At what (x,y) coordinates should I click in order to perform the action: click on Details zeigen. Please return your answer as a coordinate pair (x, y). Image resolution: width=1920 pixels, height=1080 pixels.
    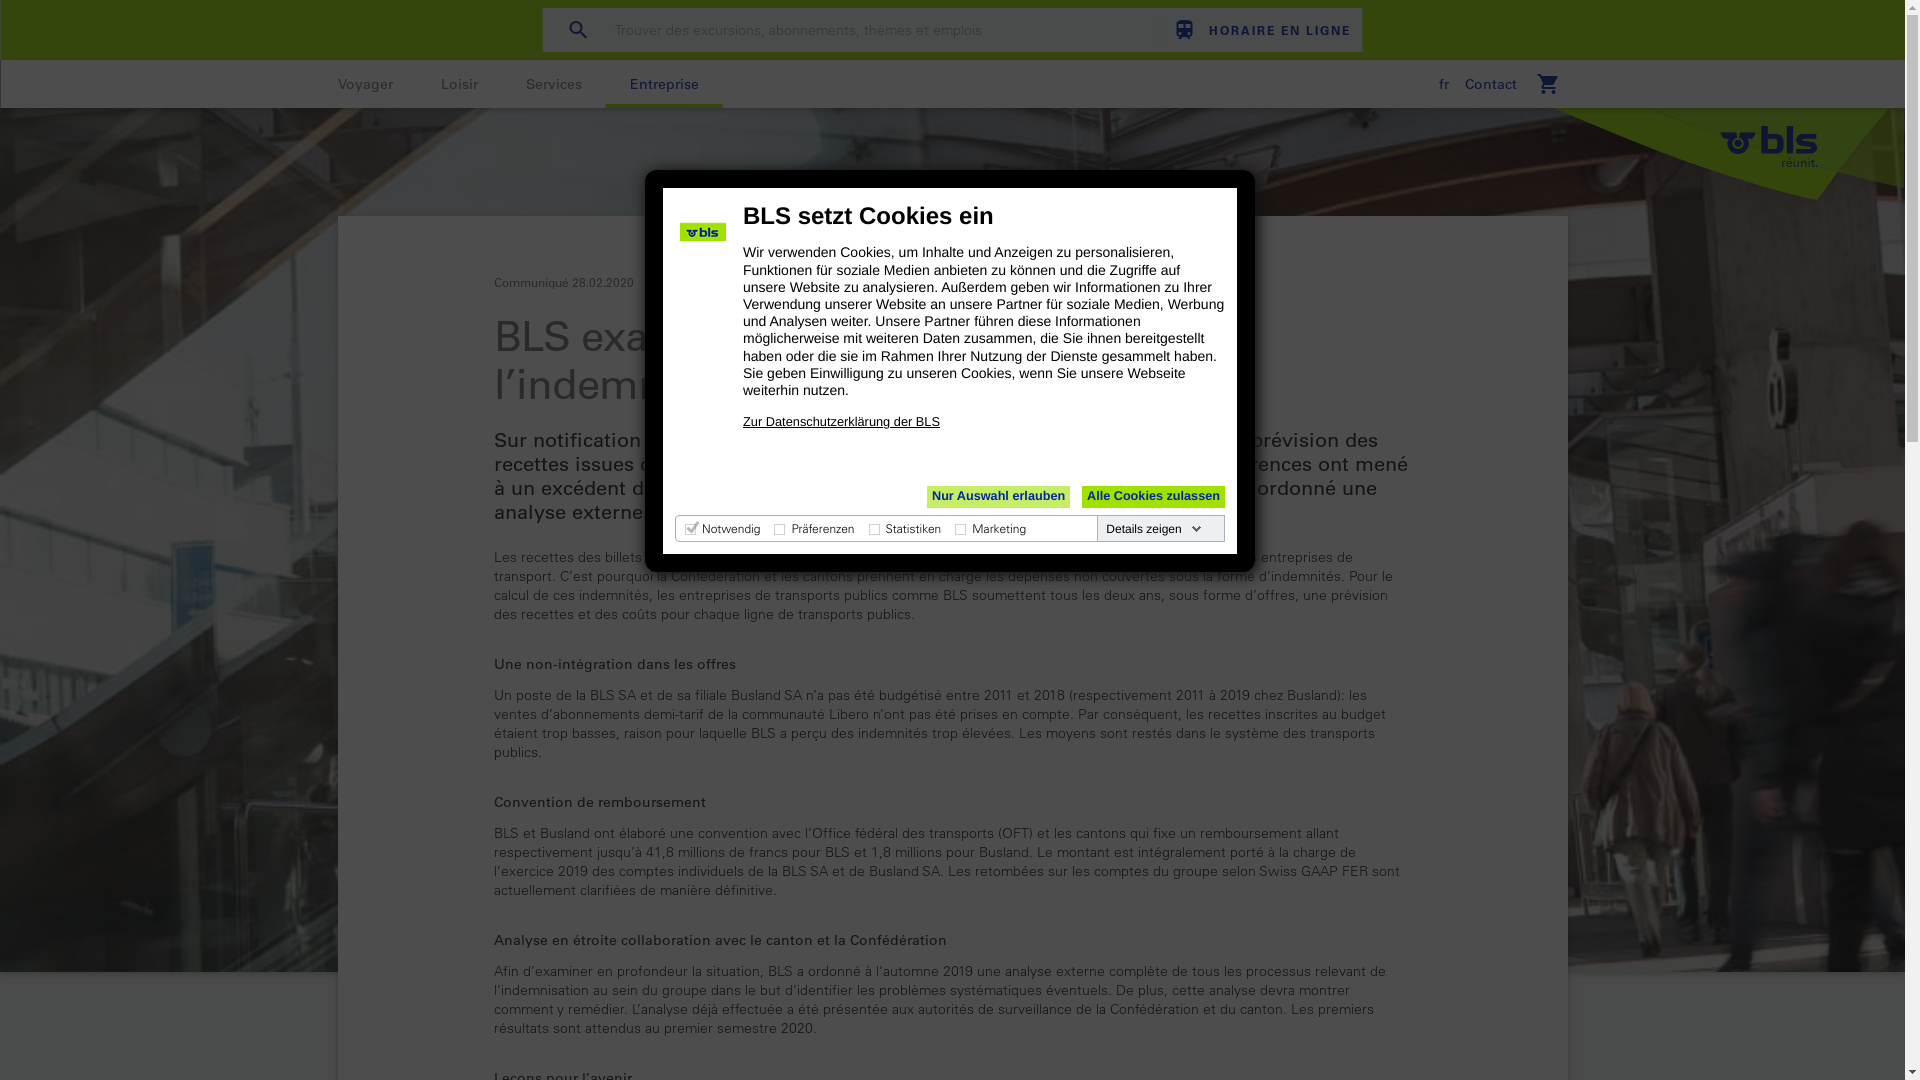
    Looking at the image, I should click on (1154, 529).